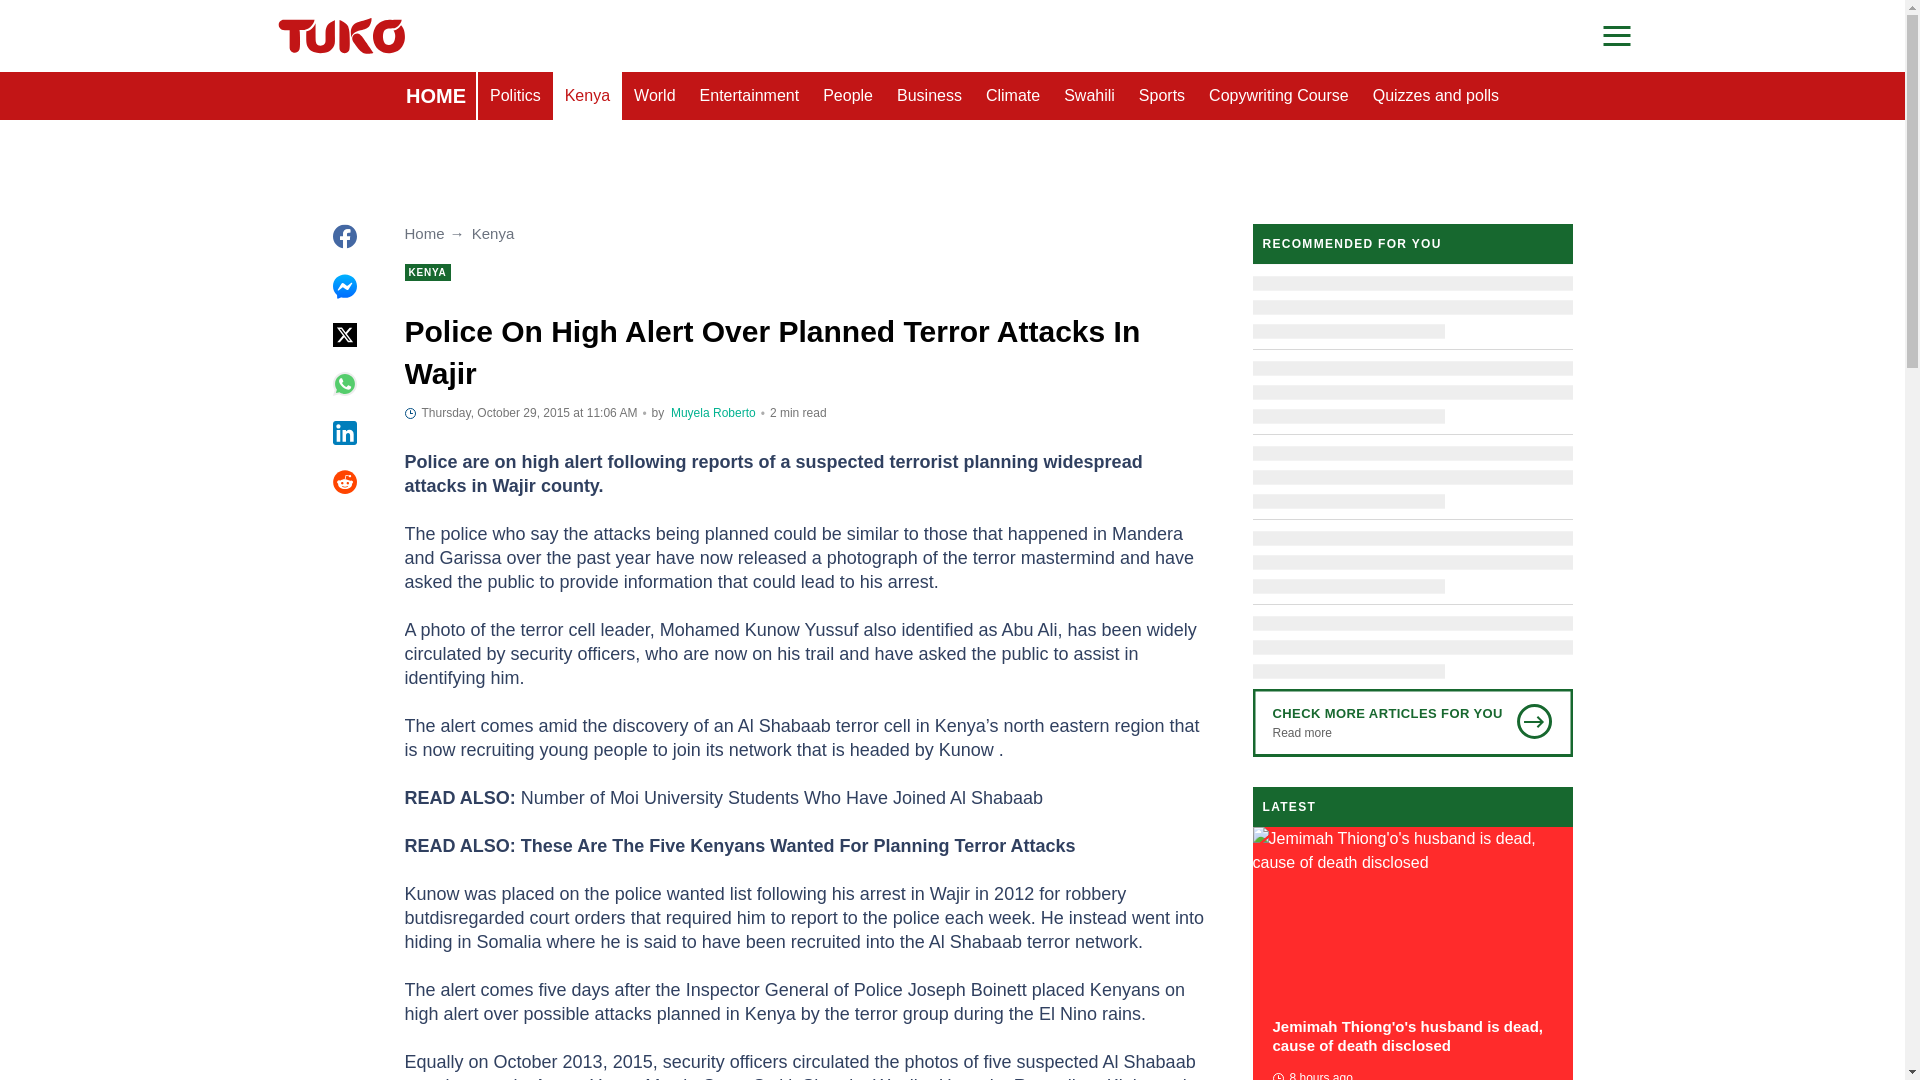  Describe the element at coordinates (848, 96) in the screenshot. I see `People` at that location.